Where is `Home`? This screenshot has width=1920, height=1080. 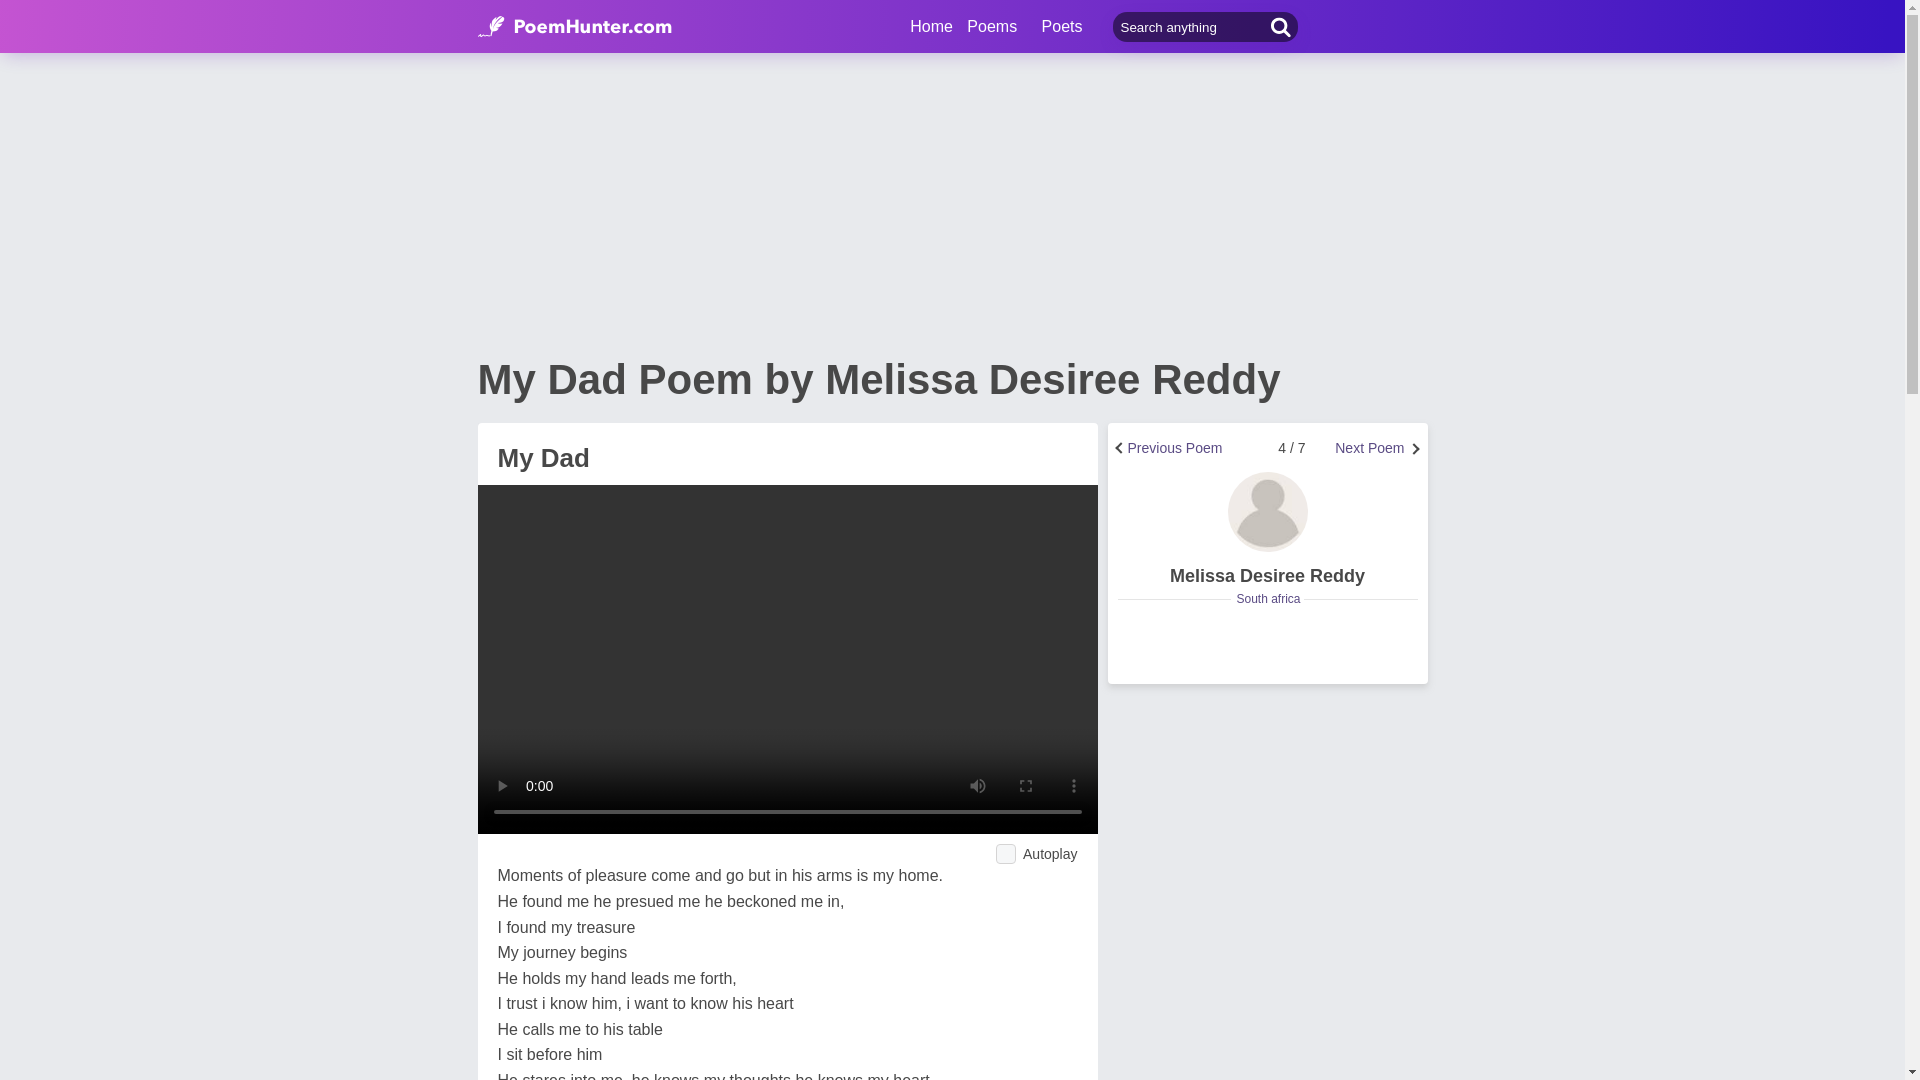
Home is located at coordinates (931, 26).